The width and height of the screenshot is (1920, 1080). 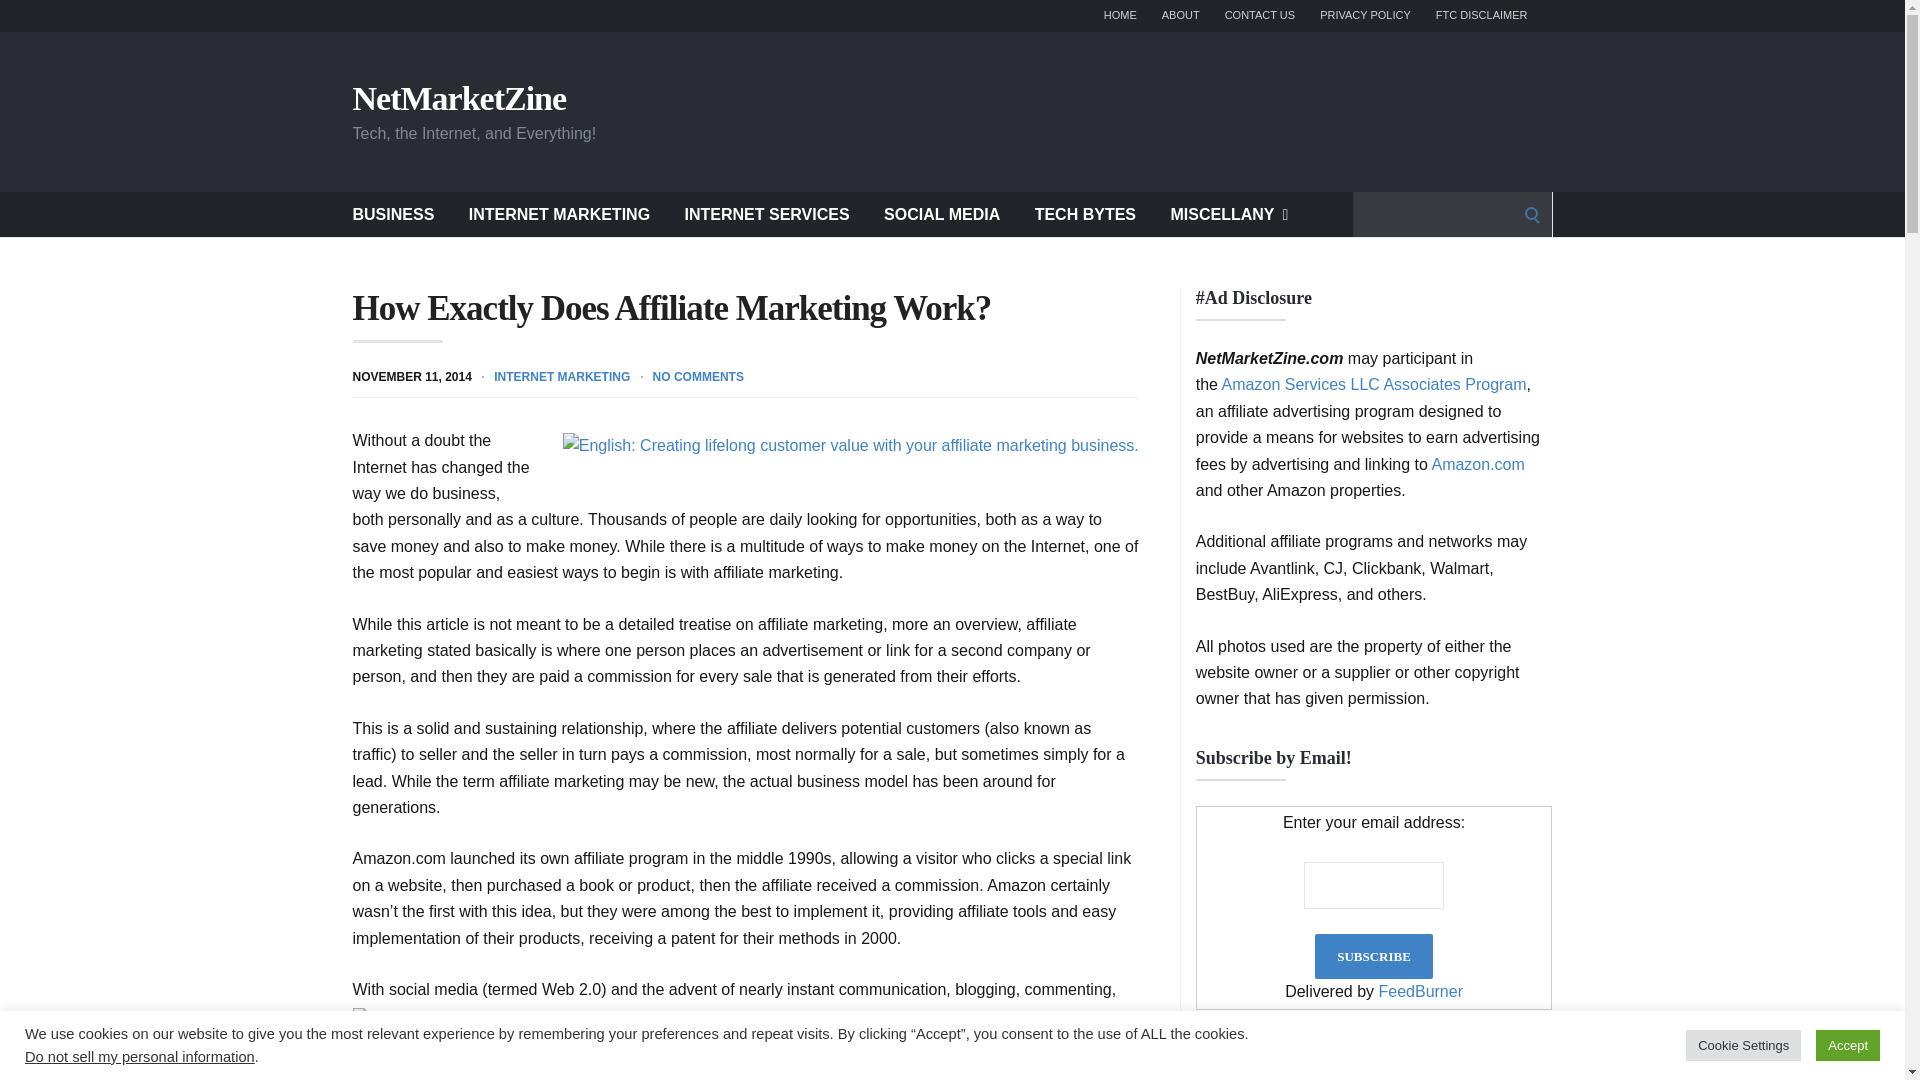 What do you see at coordinates (392, 214) in the screenshot?
I see `BUSINESS` at bounding box center [392, 214].